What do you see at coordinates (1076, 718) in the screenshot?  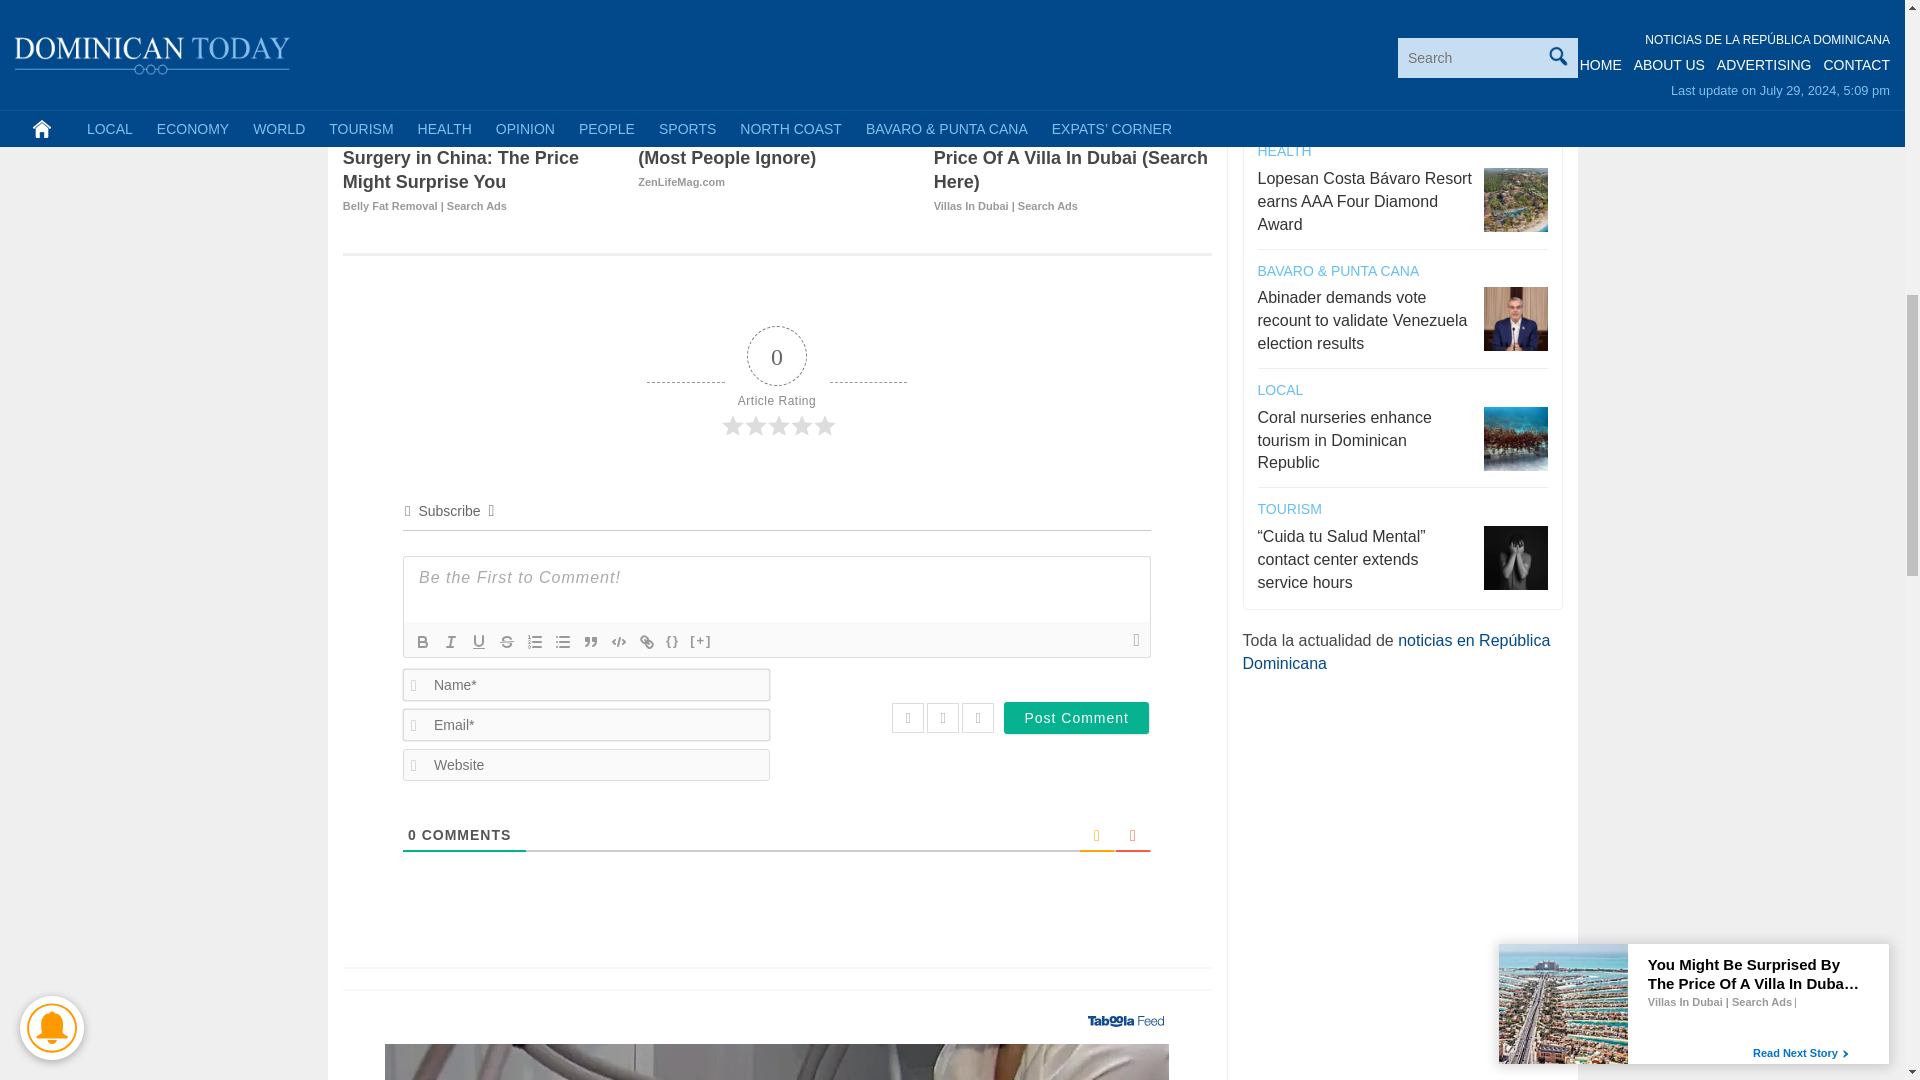 I see `Post Comment` at bounding box center [1076, 718].